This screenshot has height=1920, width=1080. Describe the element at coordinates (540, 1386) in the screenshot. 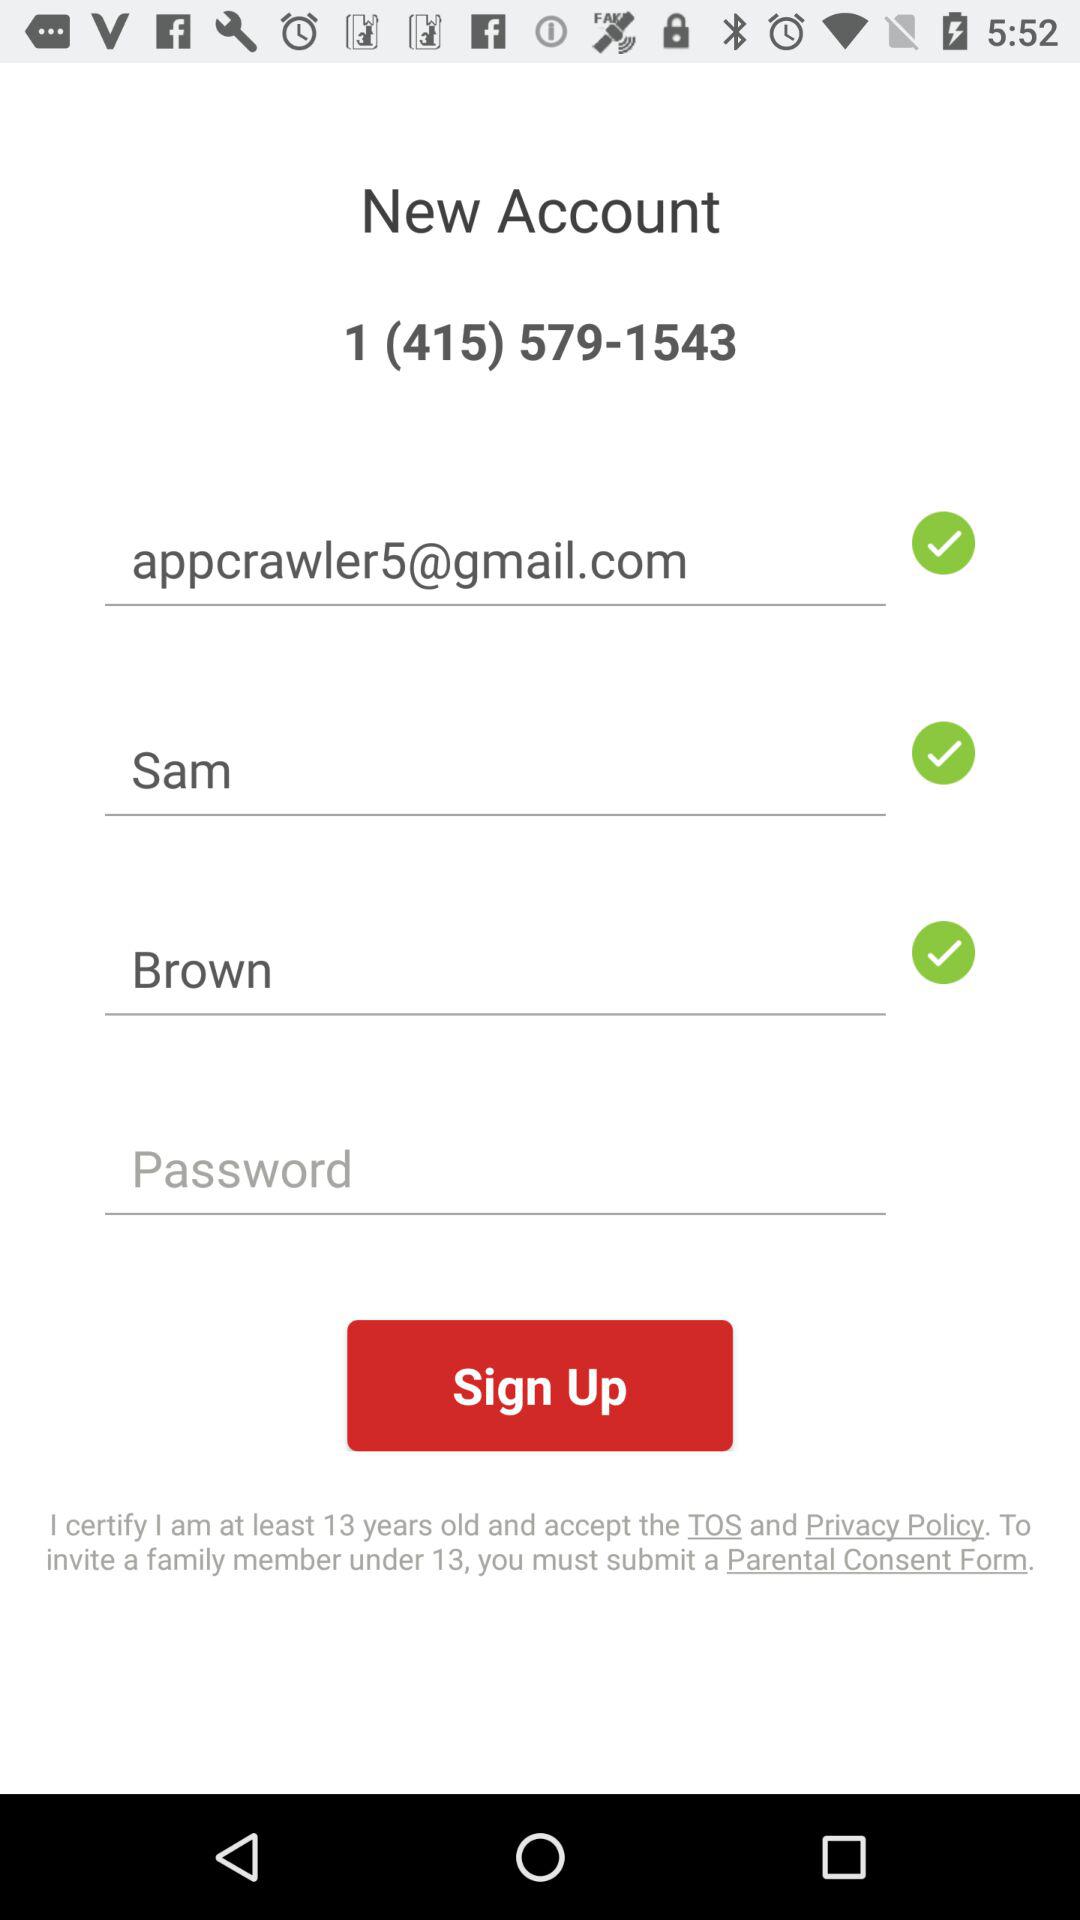

I see `scroll to sign up icon` at that location.